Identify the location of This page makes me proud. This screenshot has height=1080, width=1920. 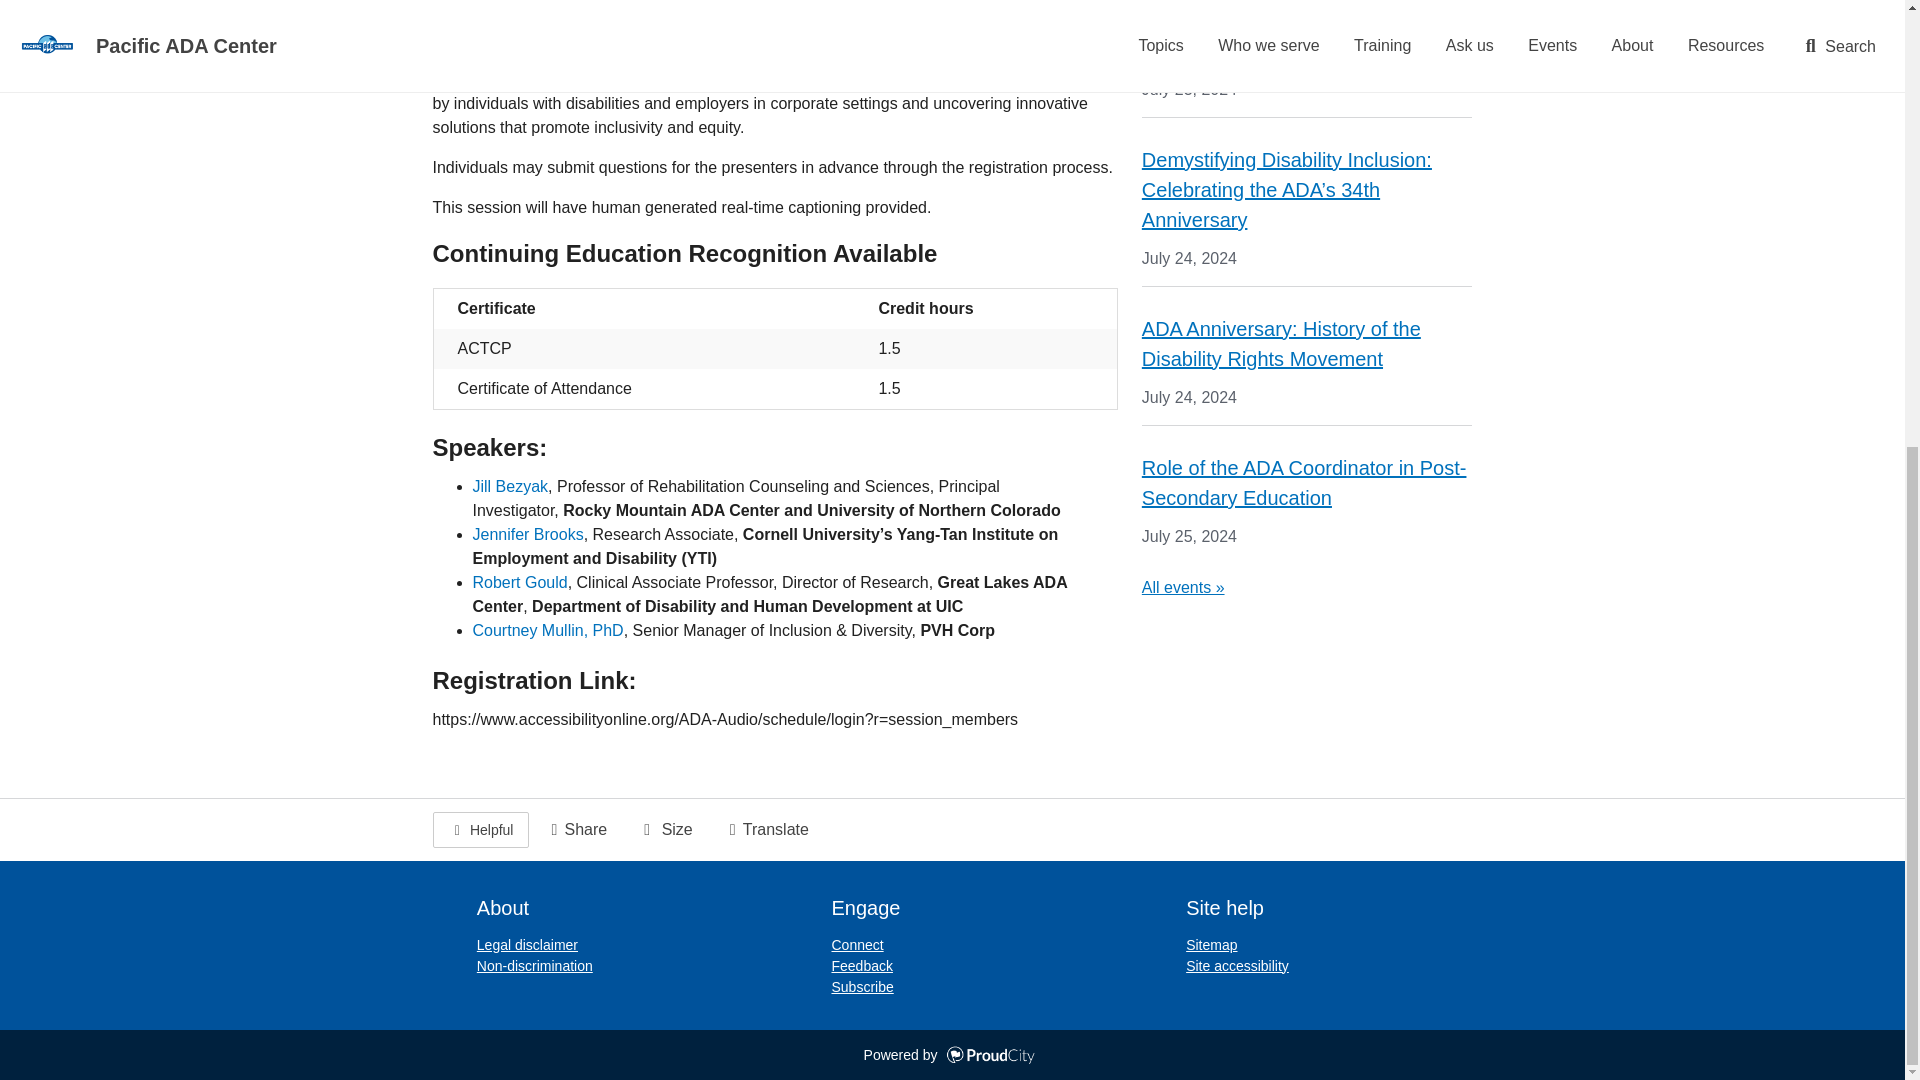
(480, 830).